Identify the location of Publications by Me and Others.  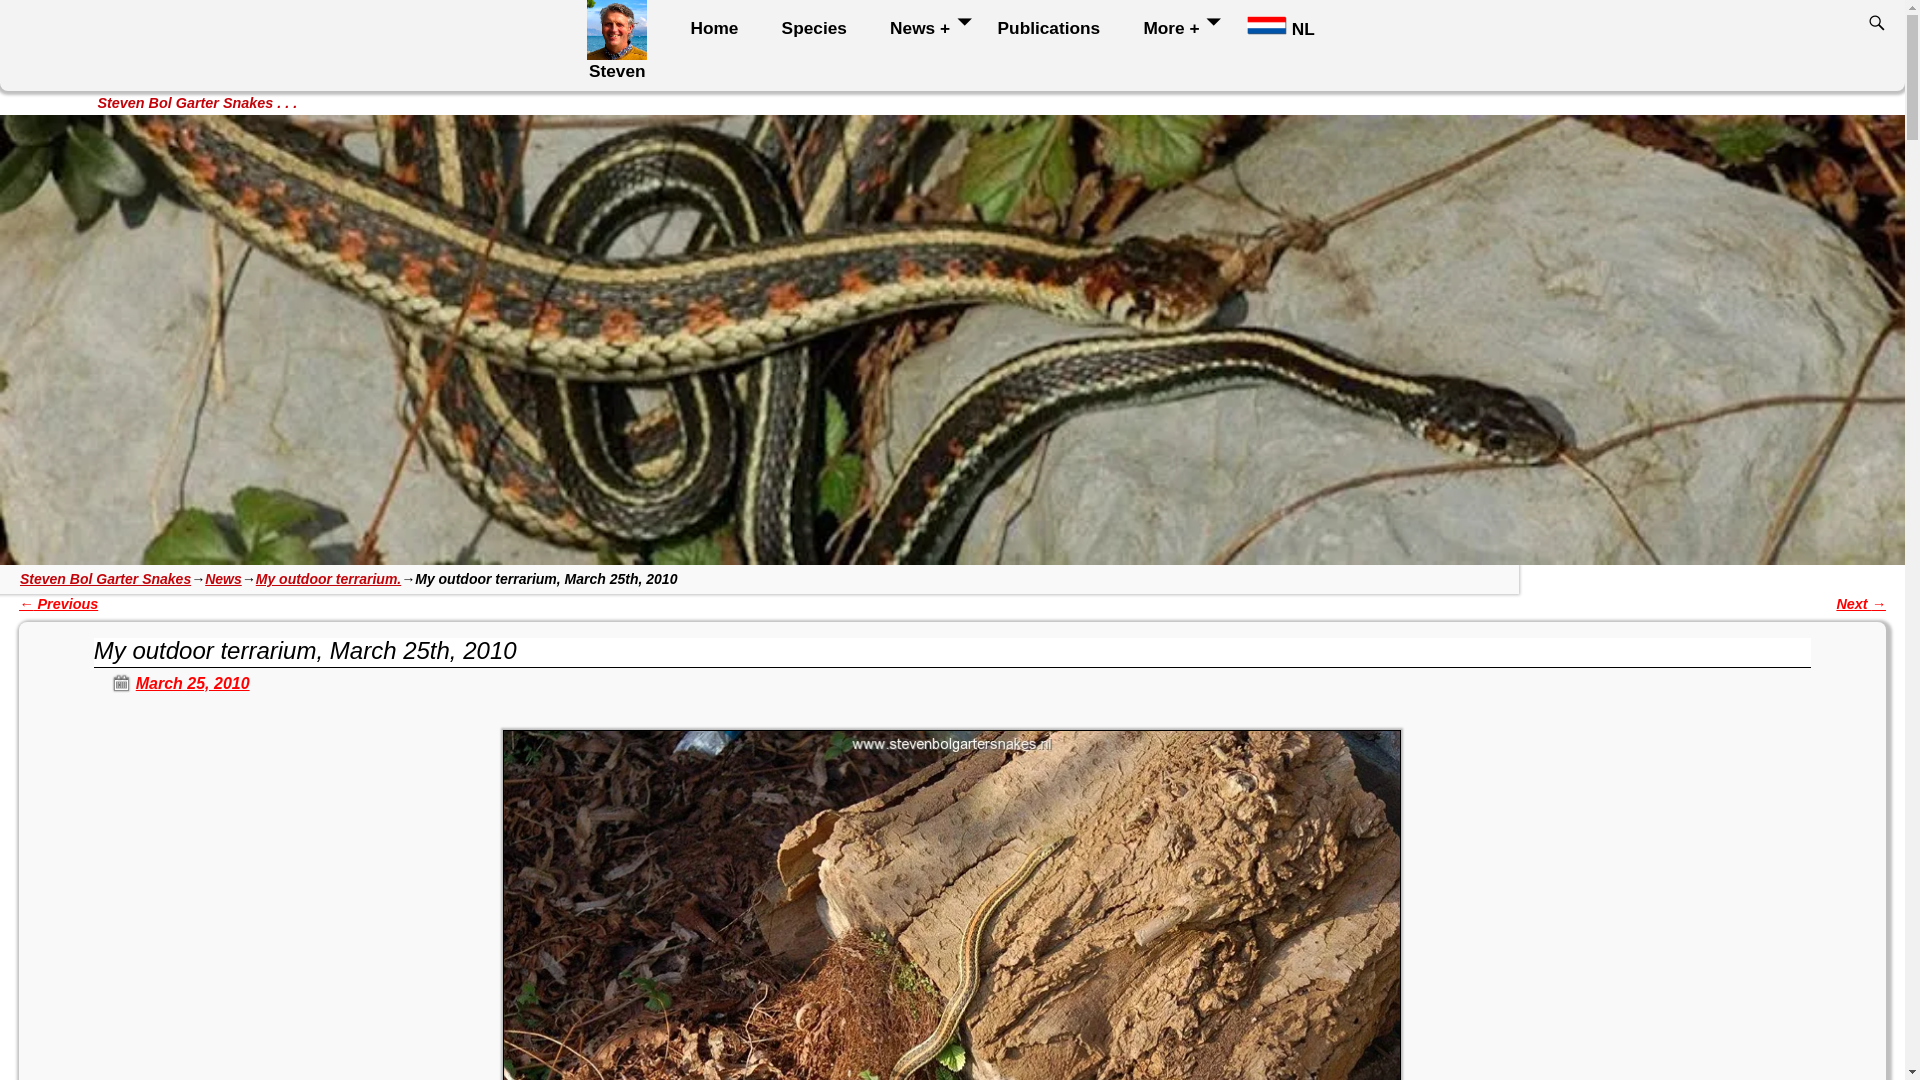
(1057, 26).